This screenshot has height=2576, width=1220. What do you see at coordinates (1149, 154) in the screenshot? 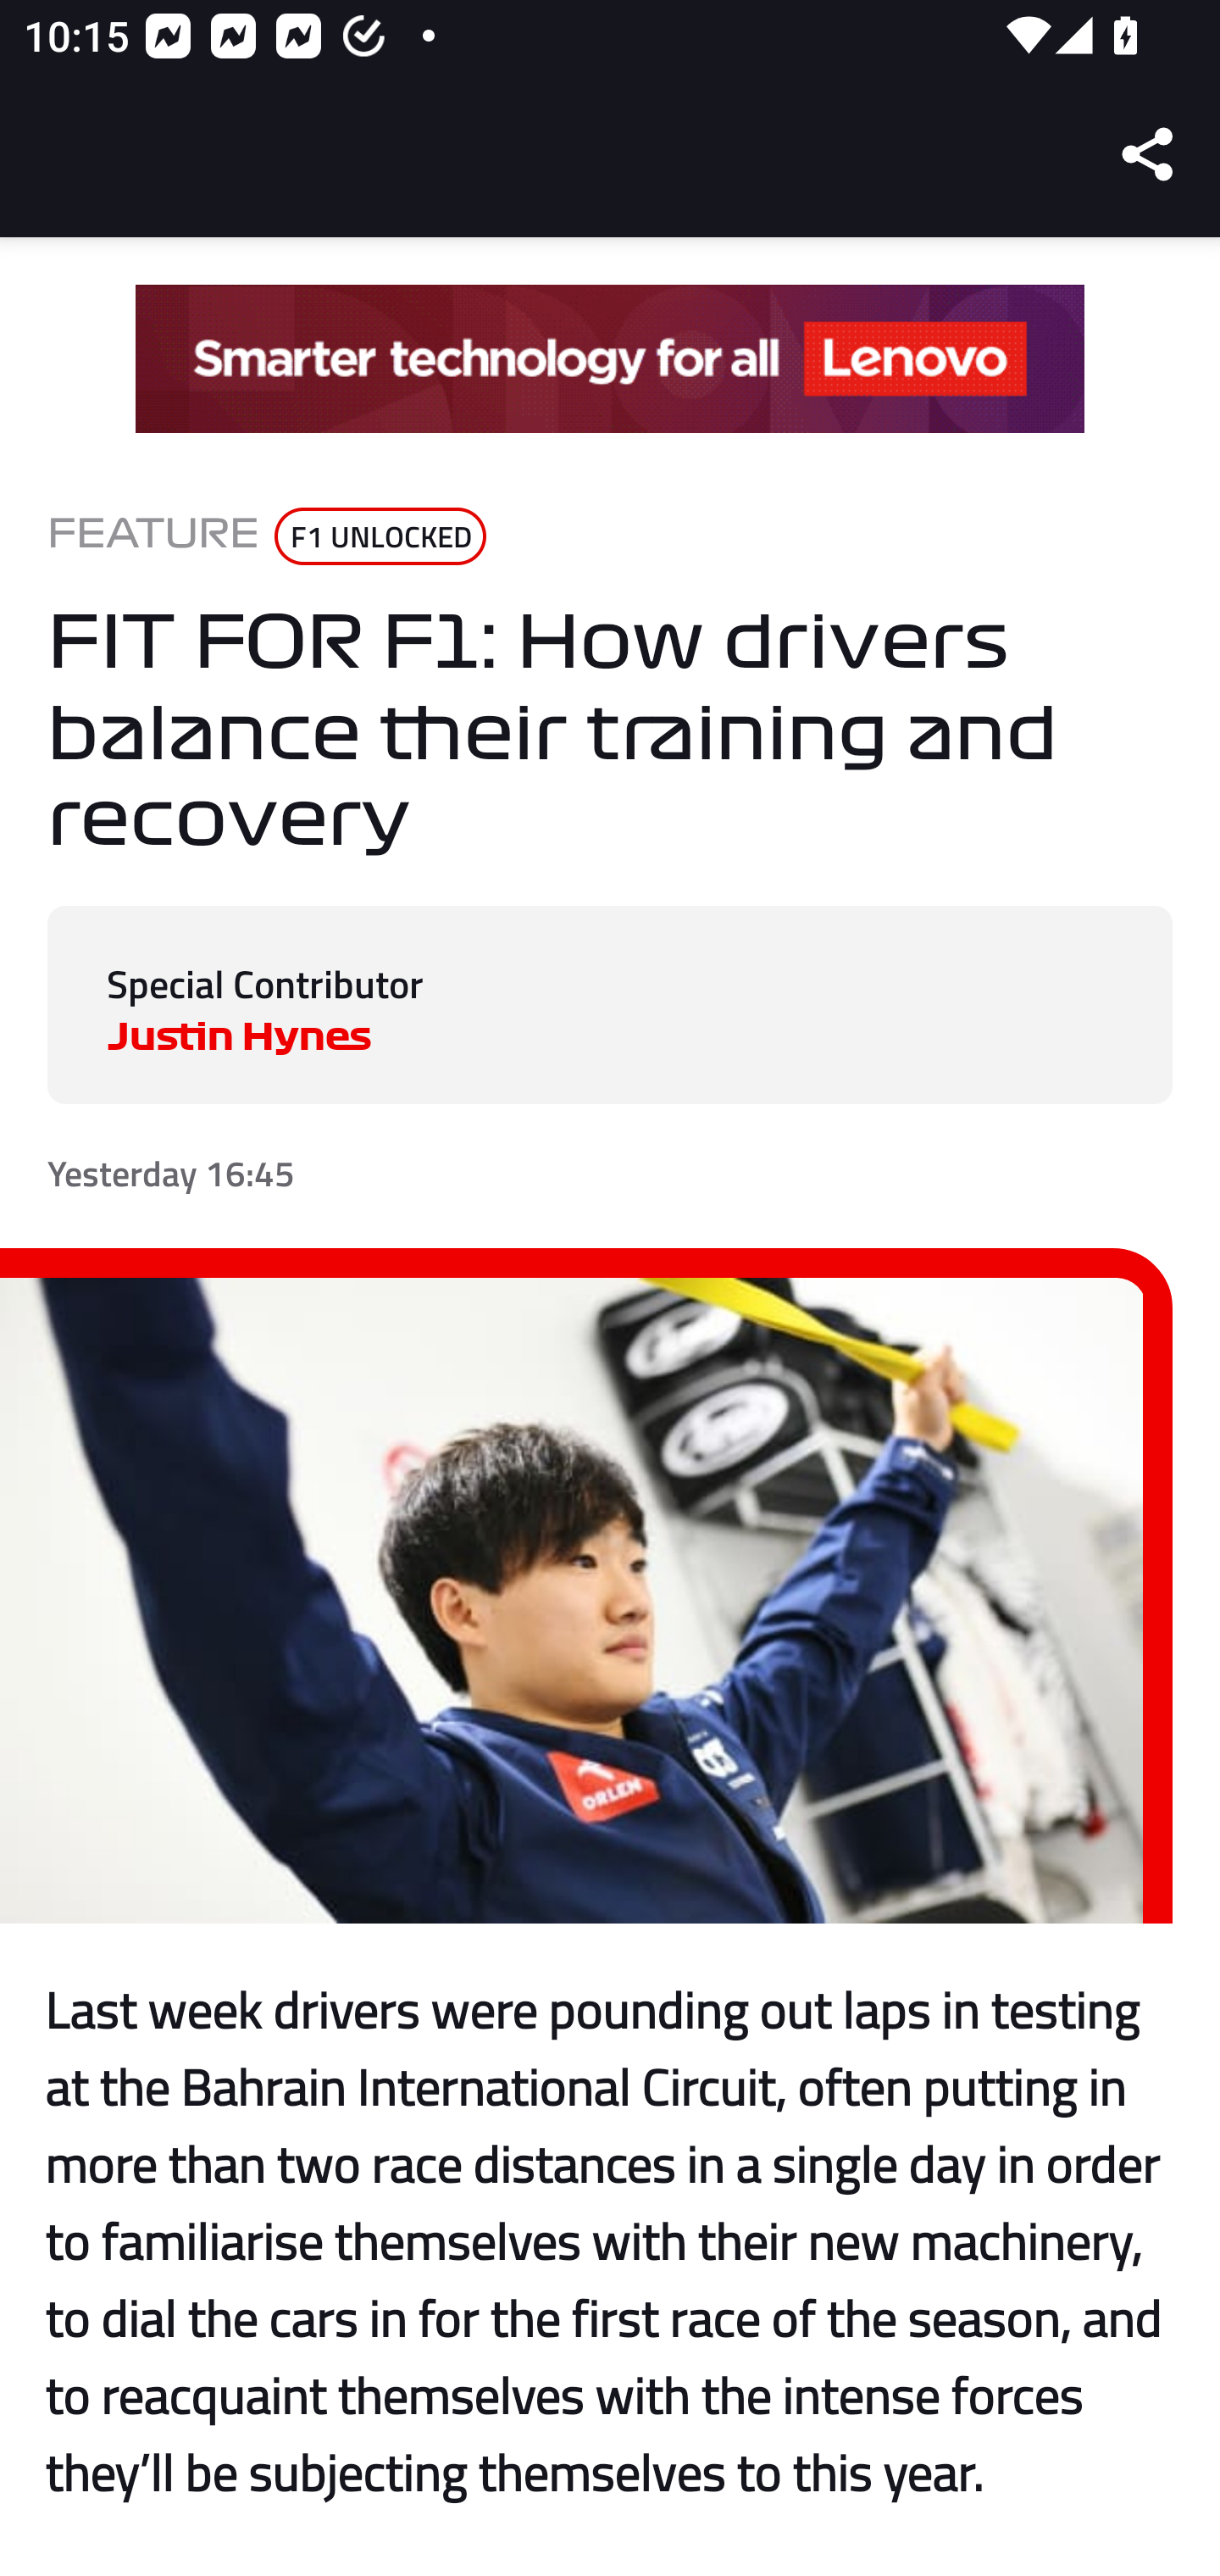
I see `Share` at bounding box center [1149, 154].